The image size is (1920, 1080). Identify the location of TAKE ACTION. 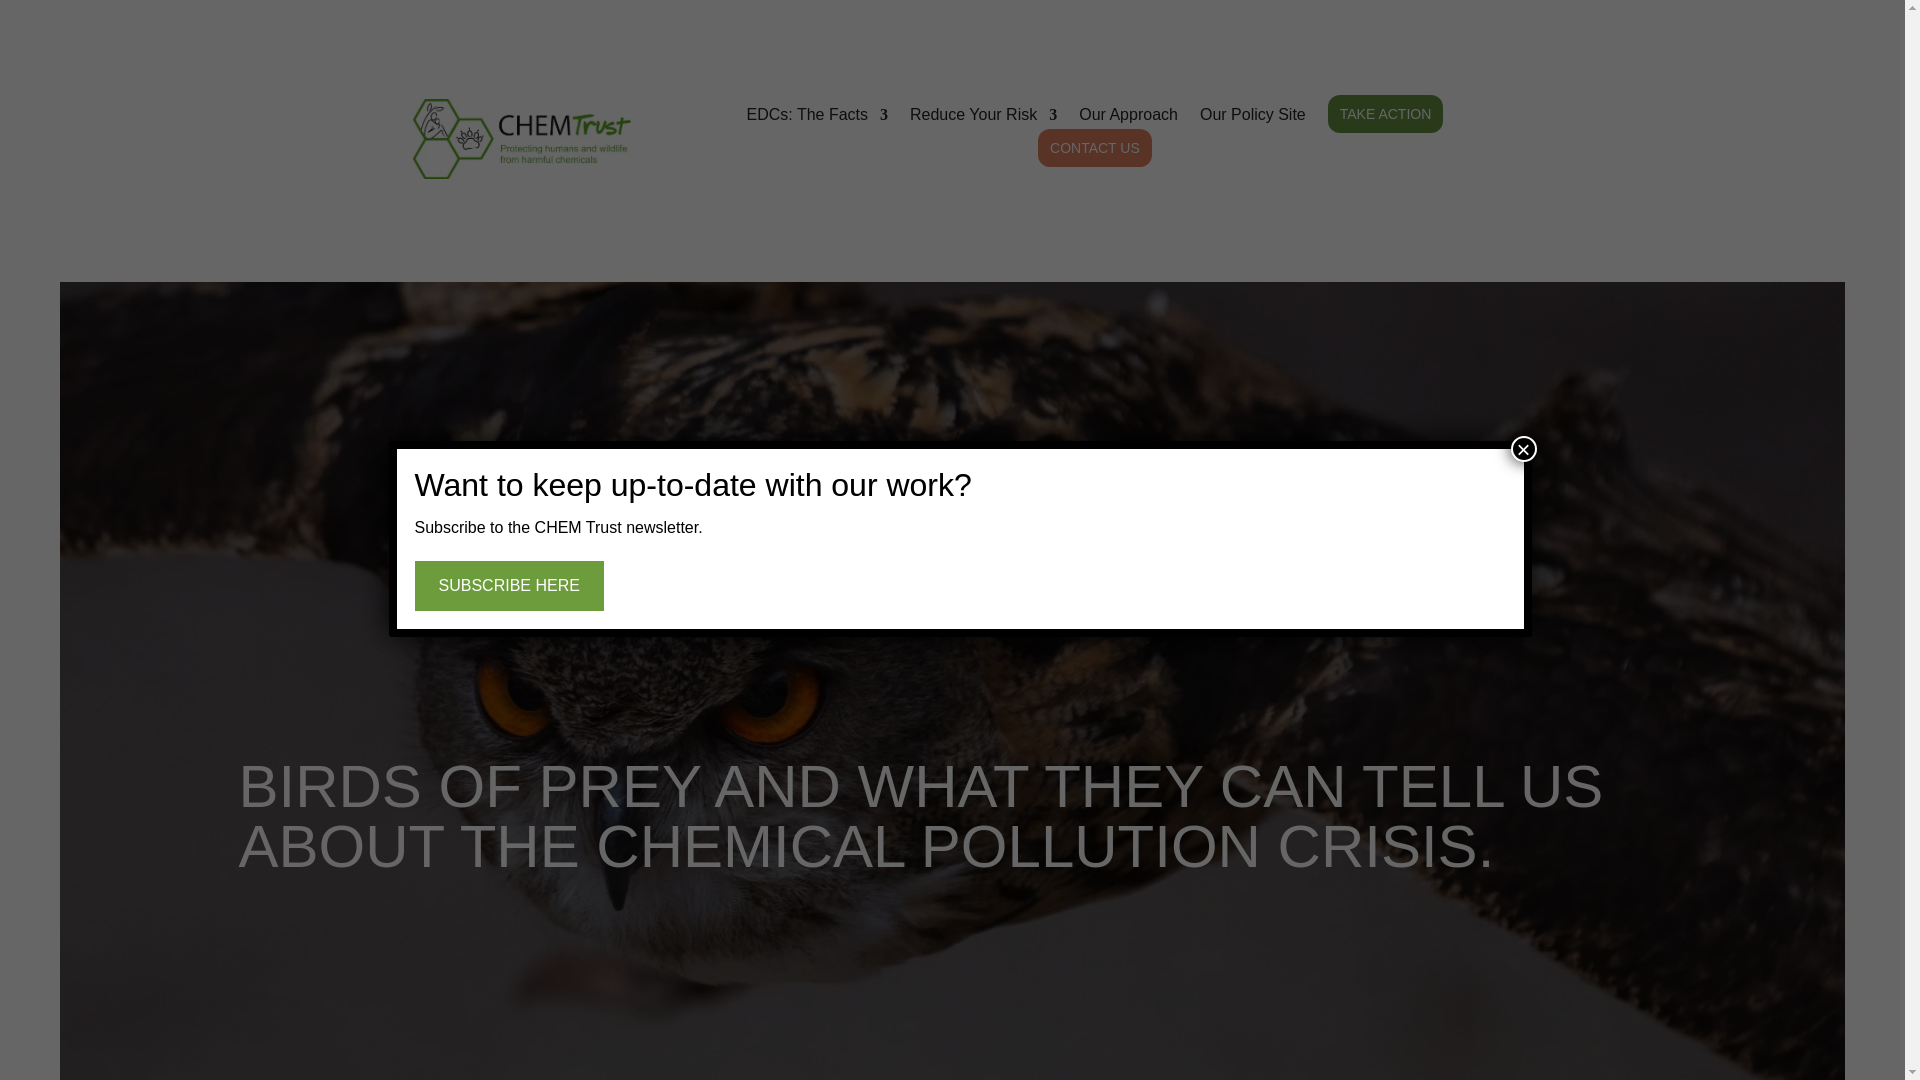
(1386, 114).